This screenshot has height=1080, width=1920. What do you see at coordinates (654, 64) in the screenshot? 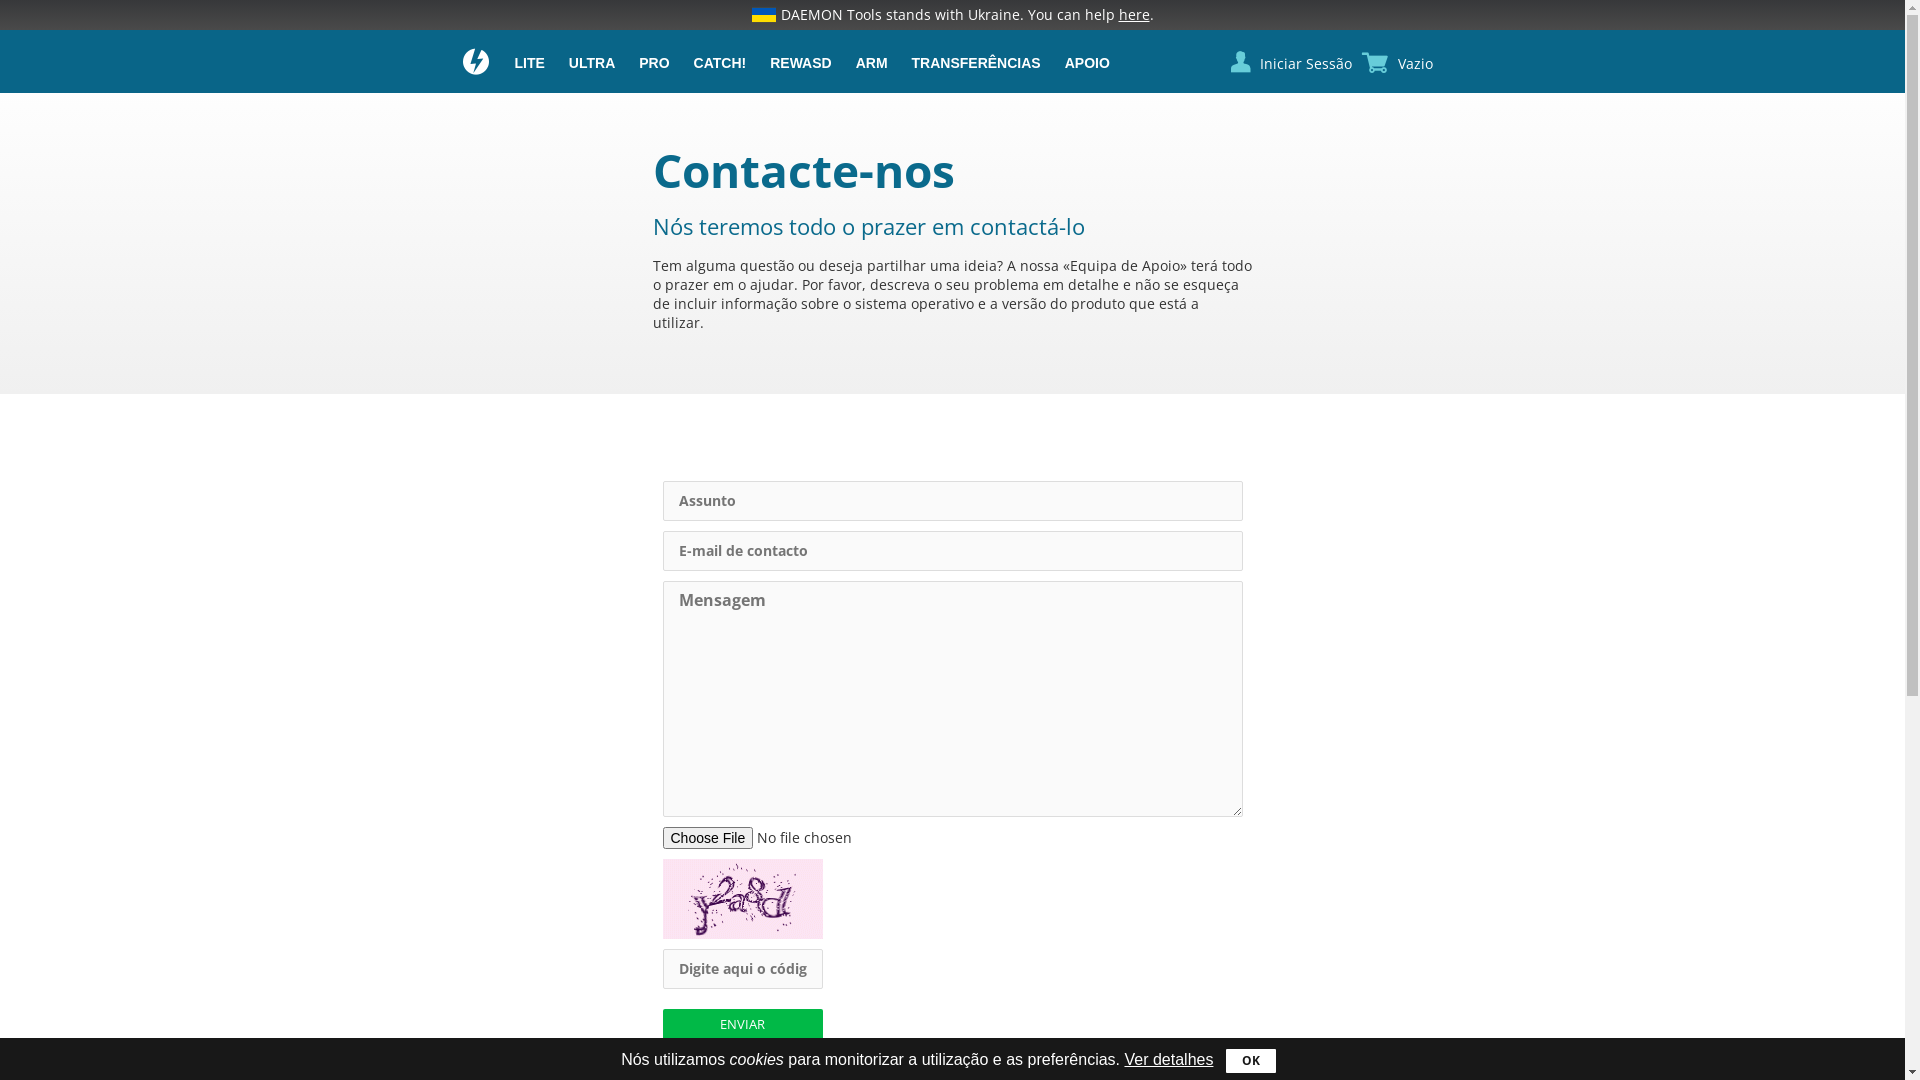
I see `PRO` at bounding box center [654, 64].